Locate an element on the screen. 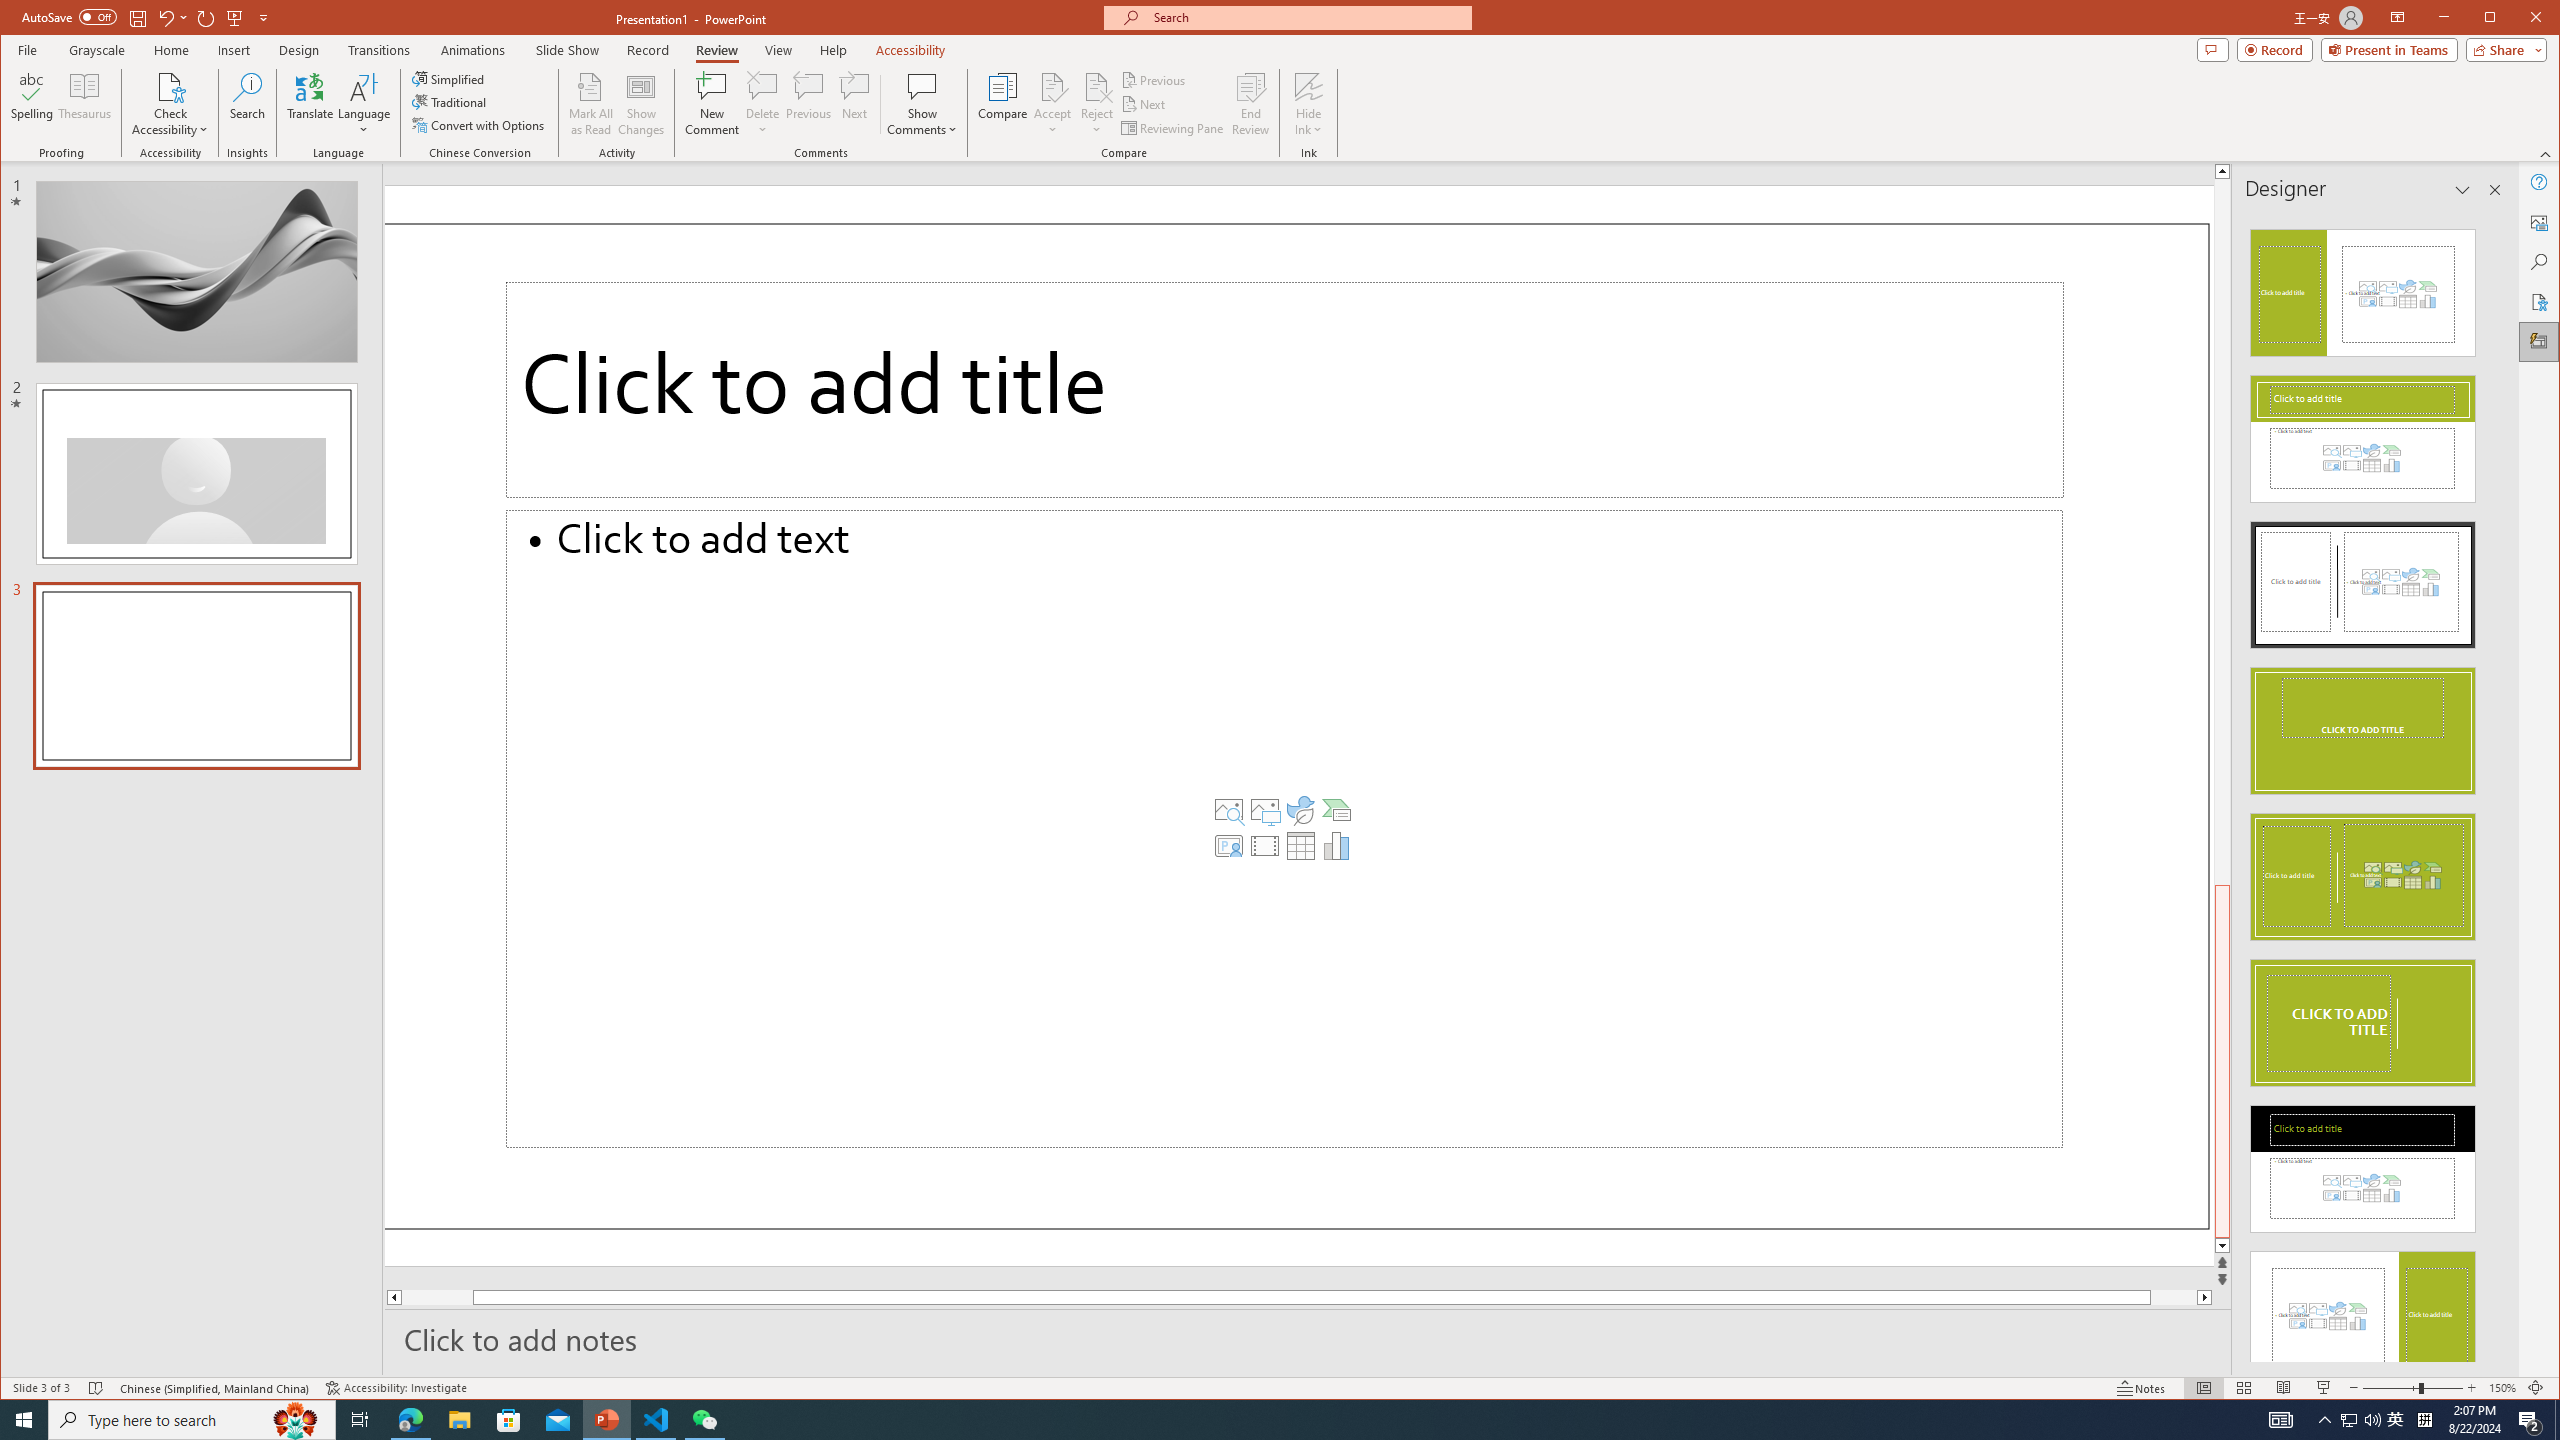 The width and height of the screenshot is (2560, 1440). Recommended Design: Design Idea is located at coordinates (2362, 287).